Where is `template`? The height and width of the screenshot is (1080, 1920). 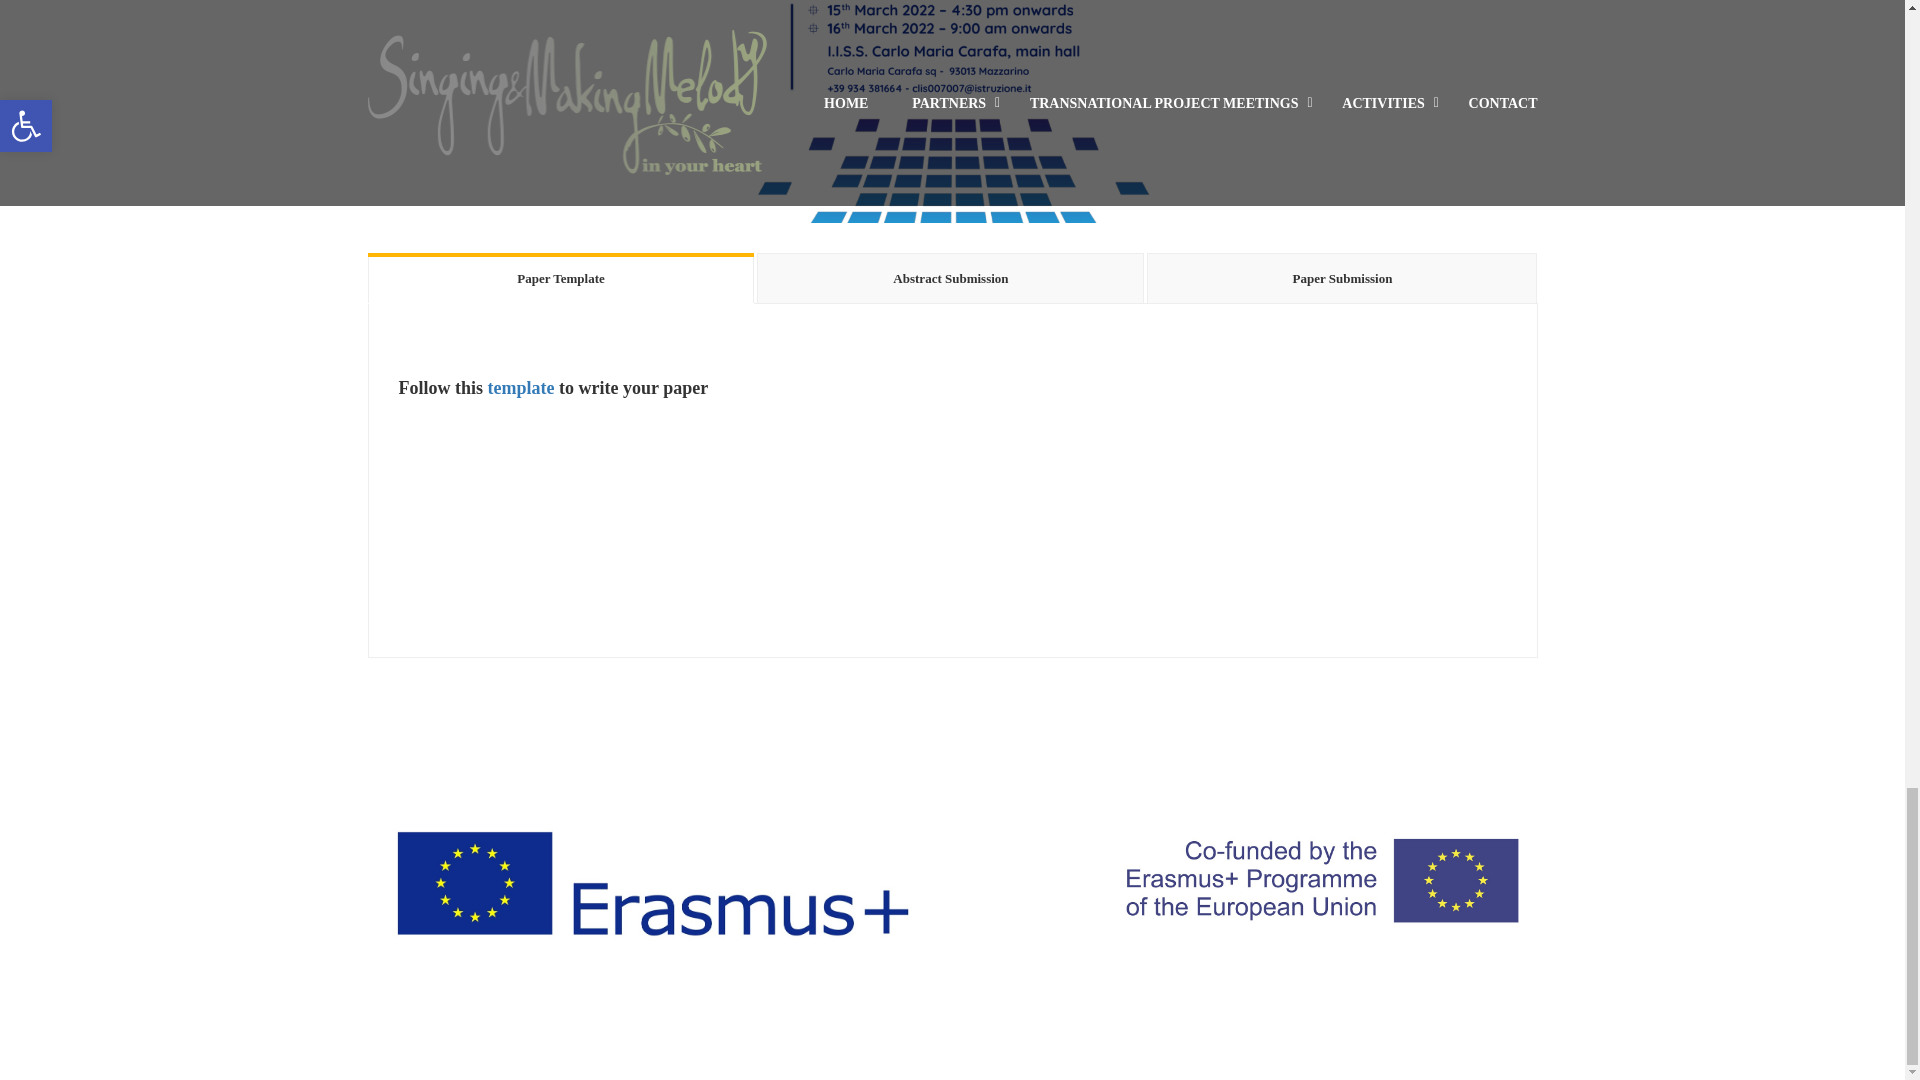 template is located at coordinates (522, 388).